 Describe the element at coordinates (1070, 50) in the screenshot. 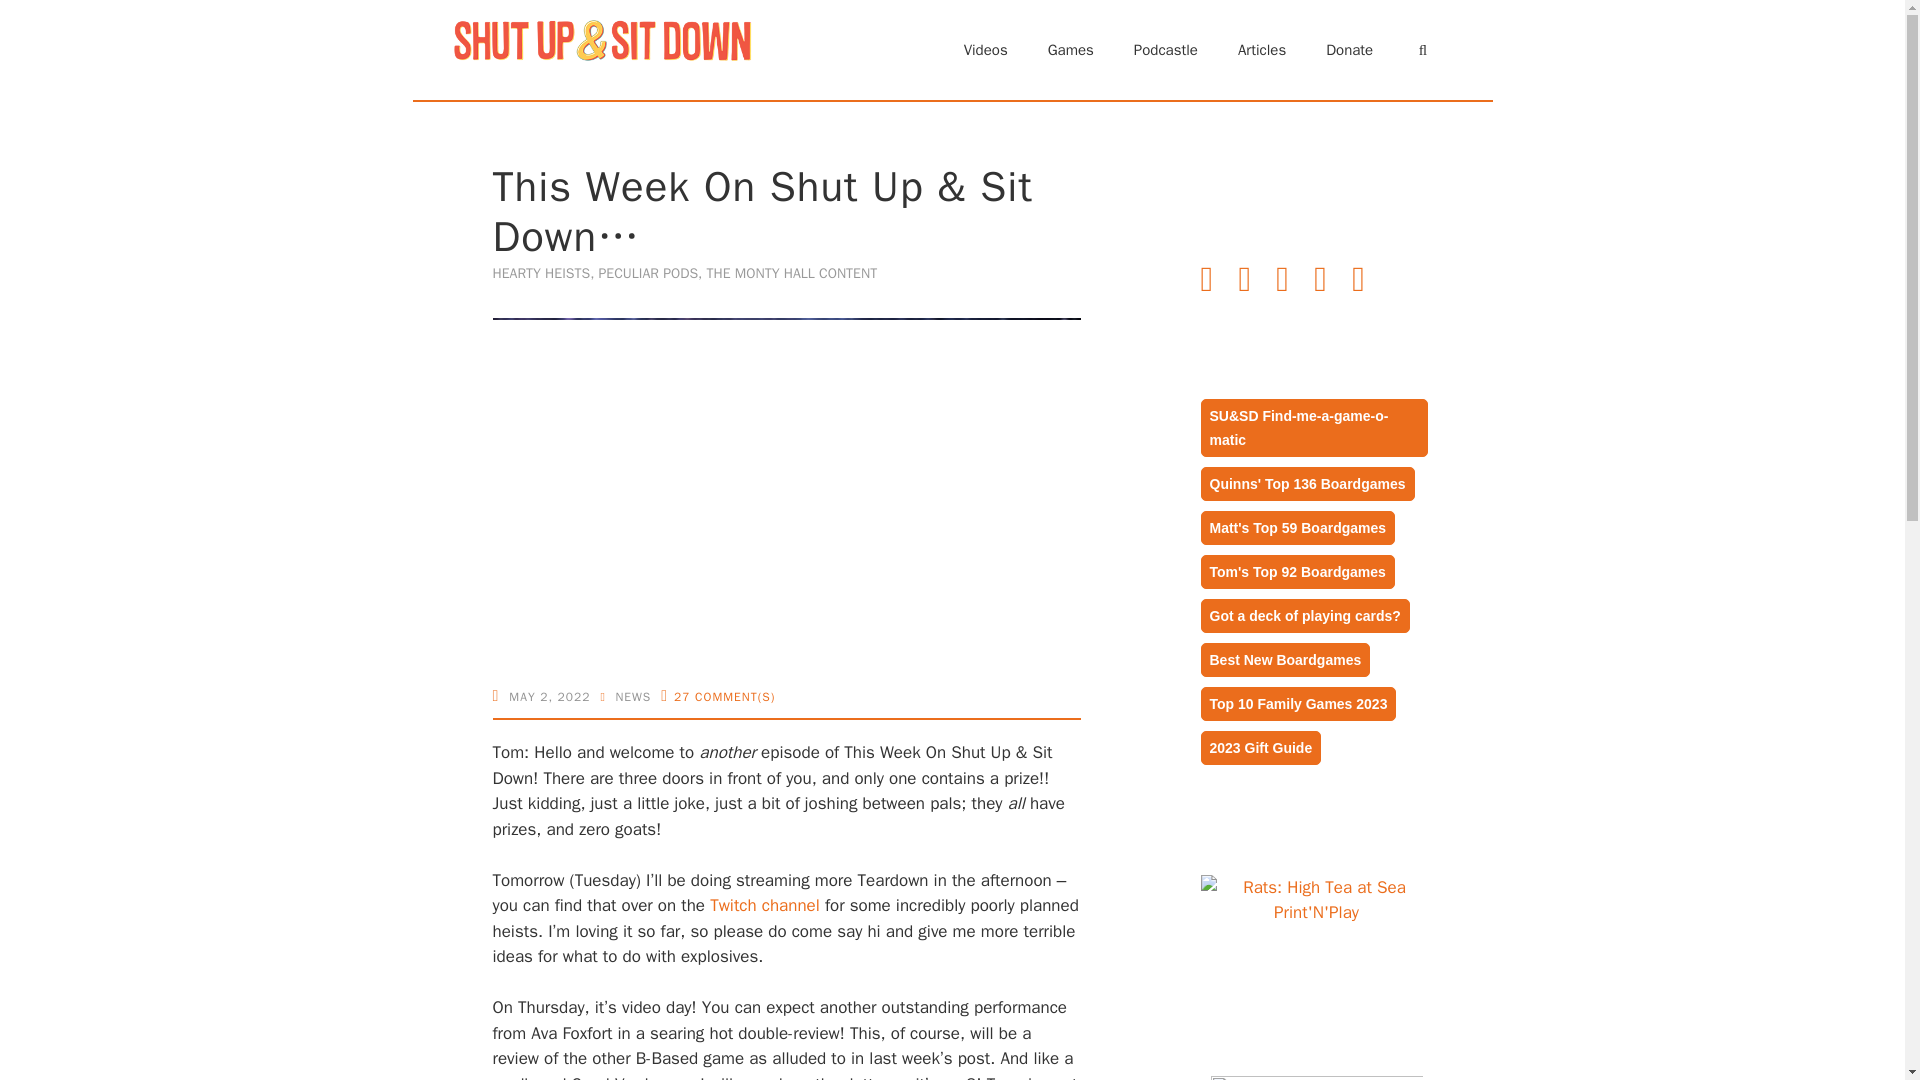

I see `Games` at that location.